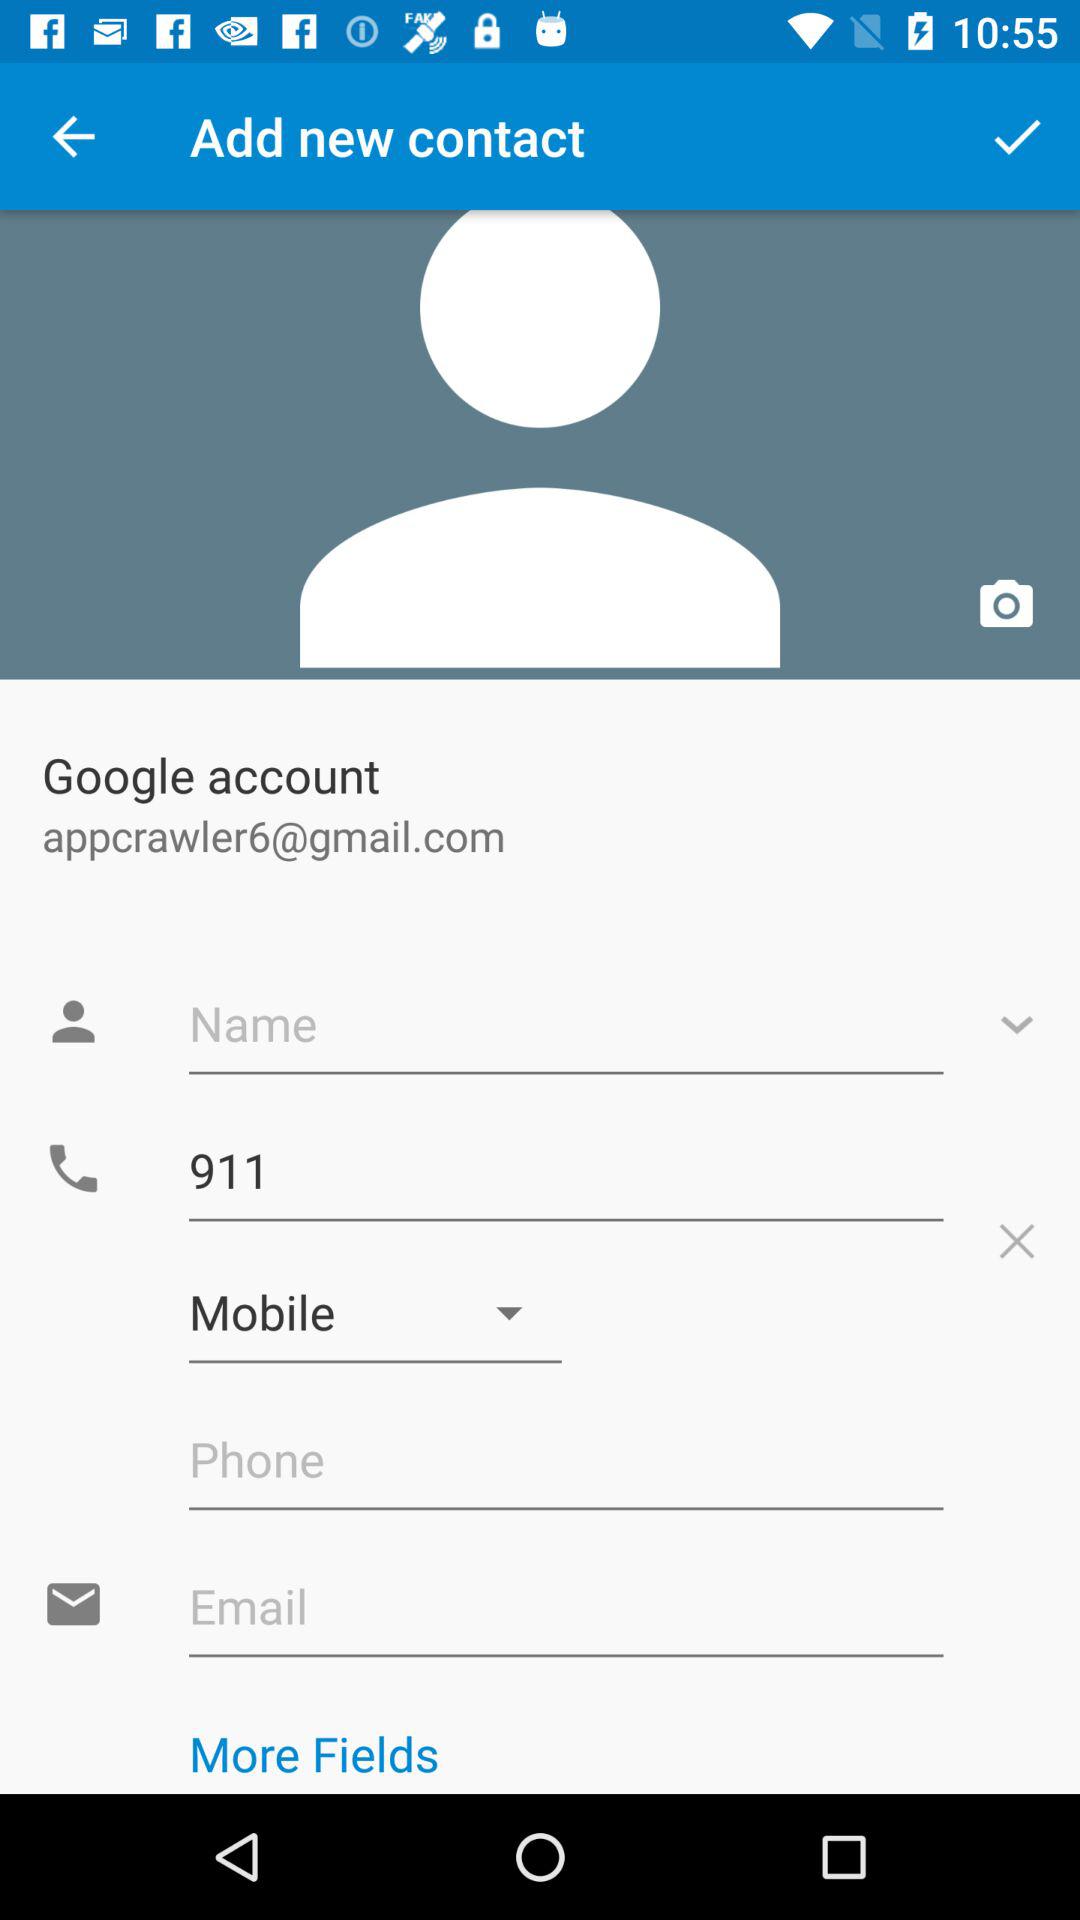 The width and height of the screenshot is (1080, 1920). What do you see at coordinates (73, 1168) in the screenshot?
I see `icon shown left to 911` at bounding box center [73, 1168].